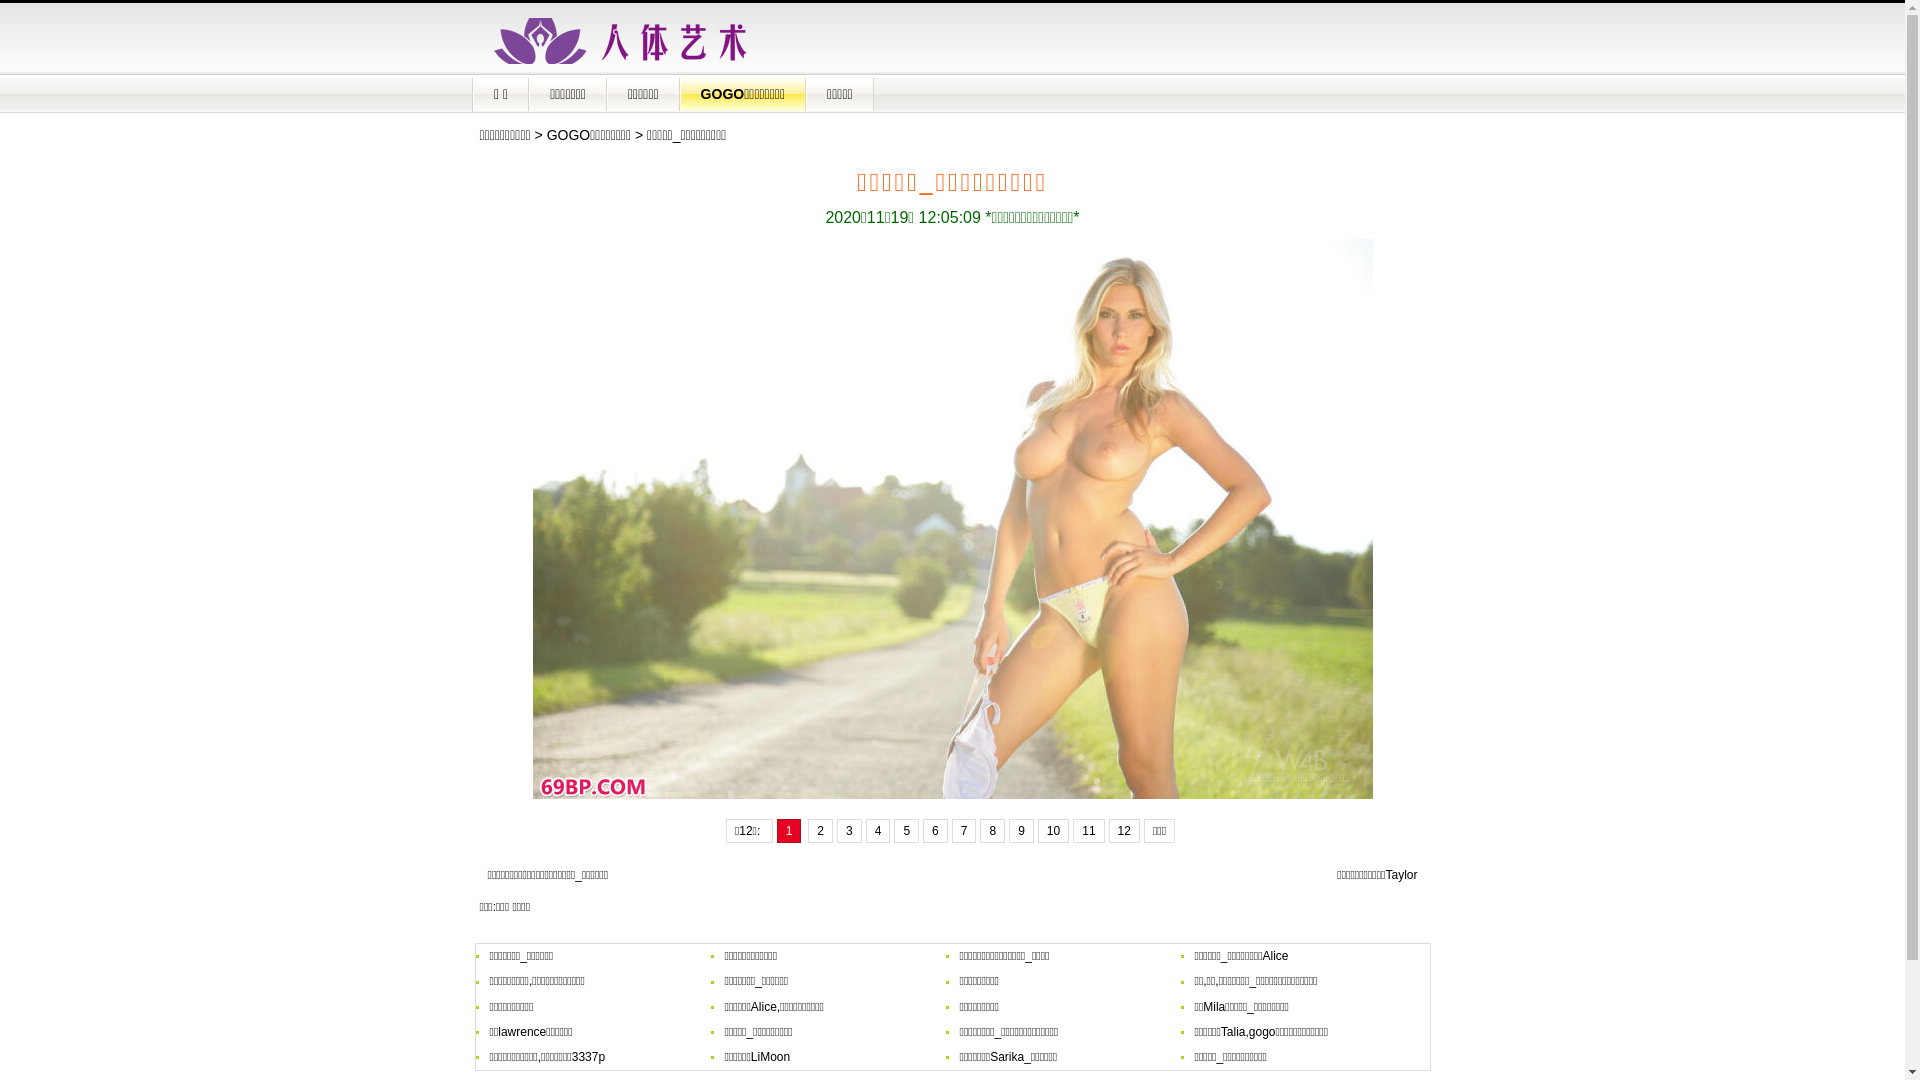 Image resolution: width=1920 pixels, height=1080 pixels. I want to click on 12, so click(1124, 831).